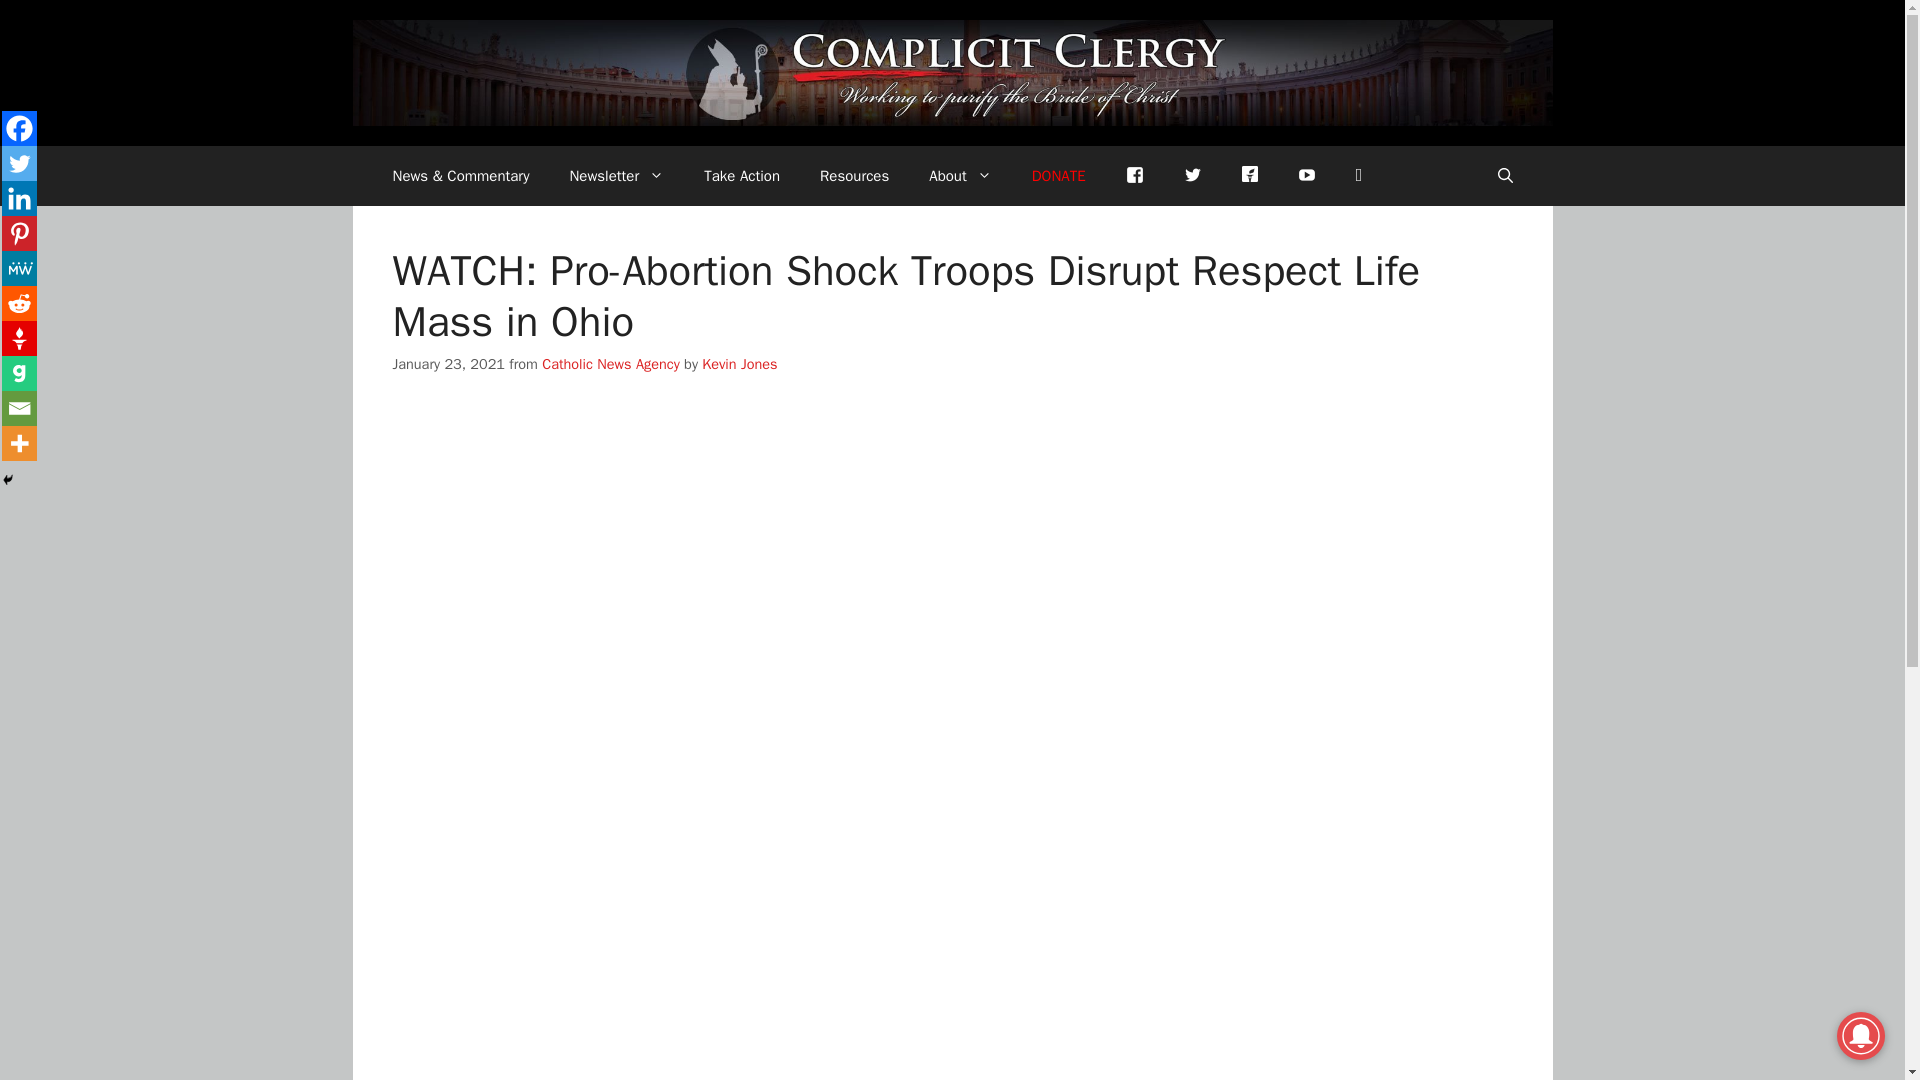  Describe the element at coordinates (960, 176) in the screenshot. I see `About` at that location.